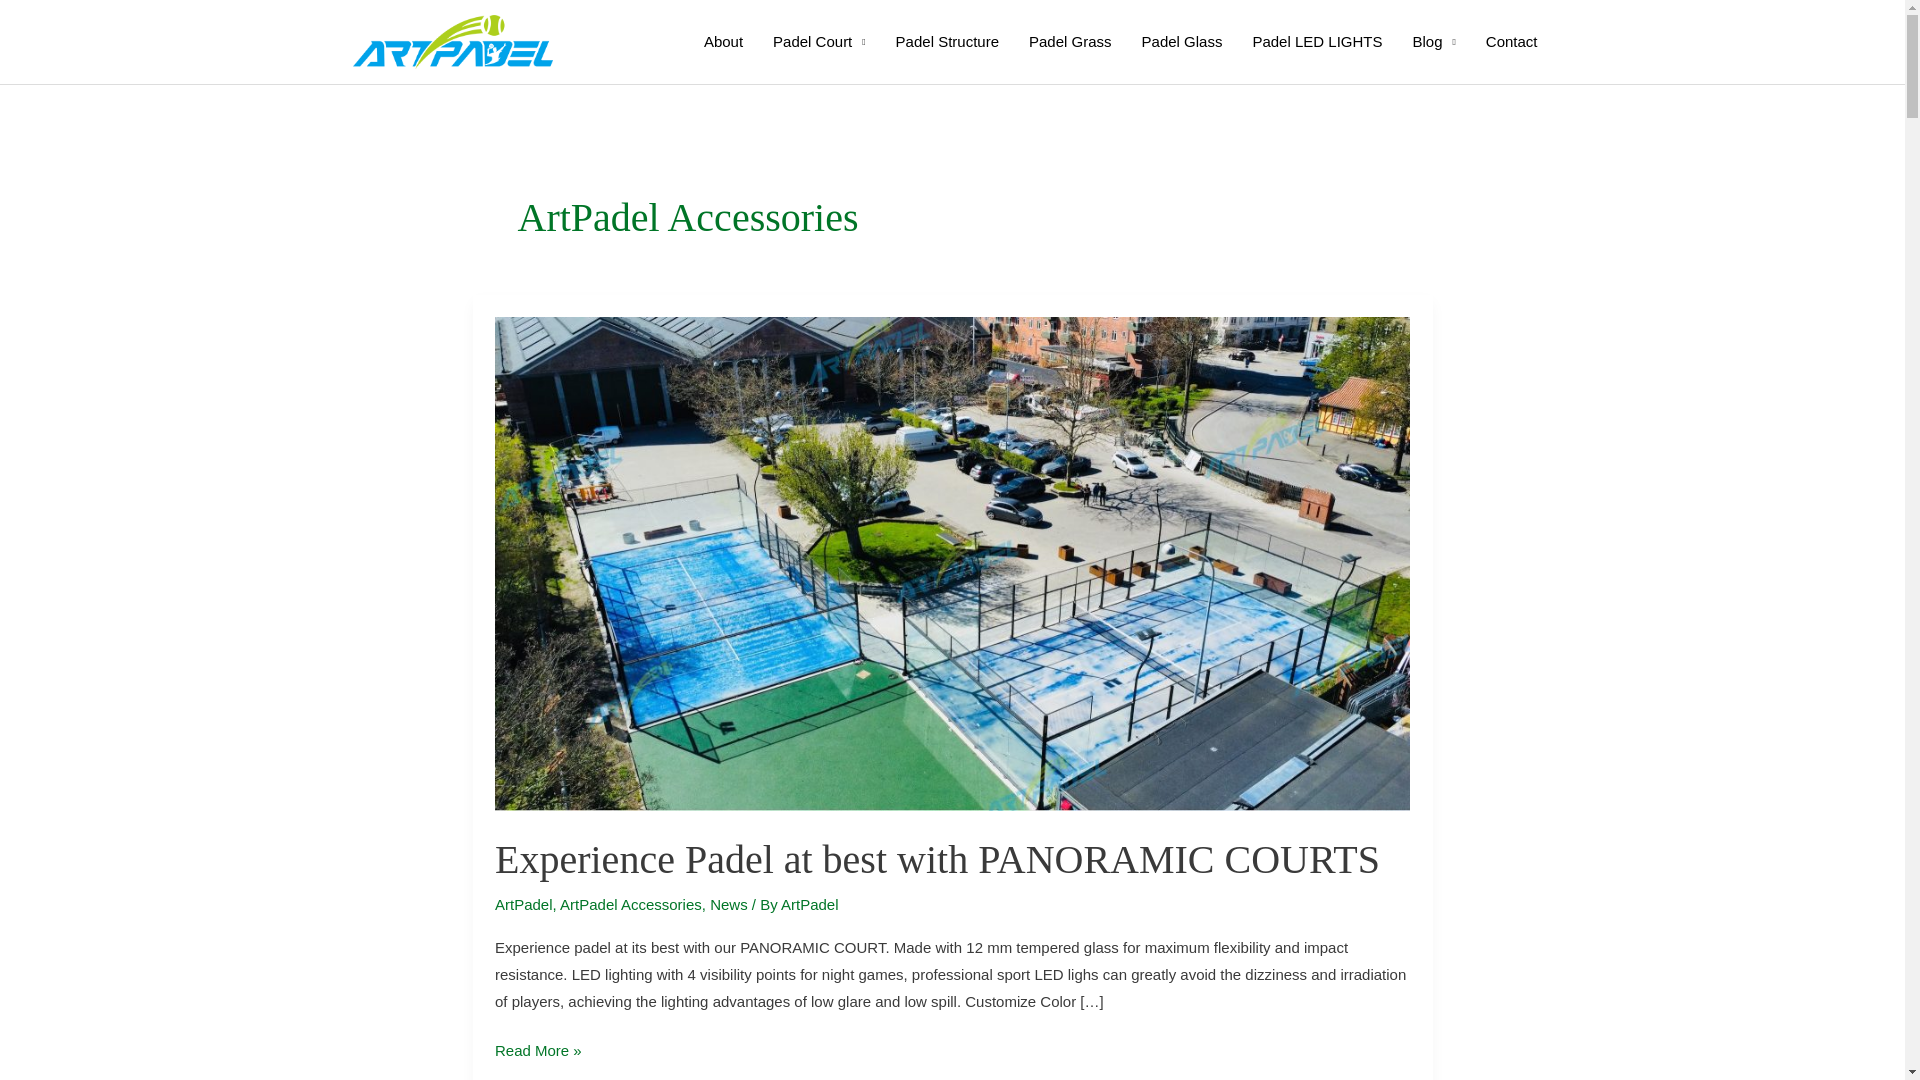 Image resolution: width=1920 pixels, height=1080 pixels. Describe the element at coordinates (1434, 41) in the screenshot. I see `Blog` at that location.